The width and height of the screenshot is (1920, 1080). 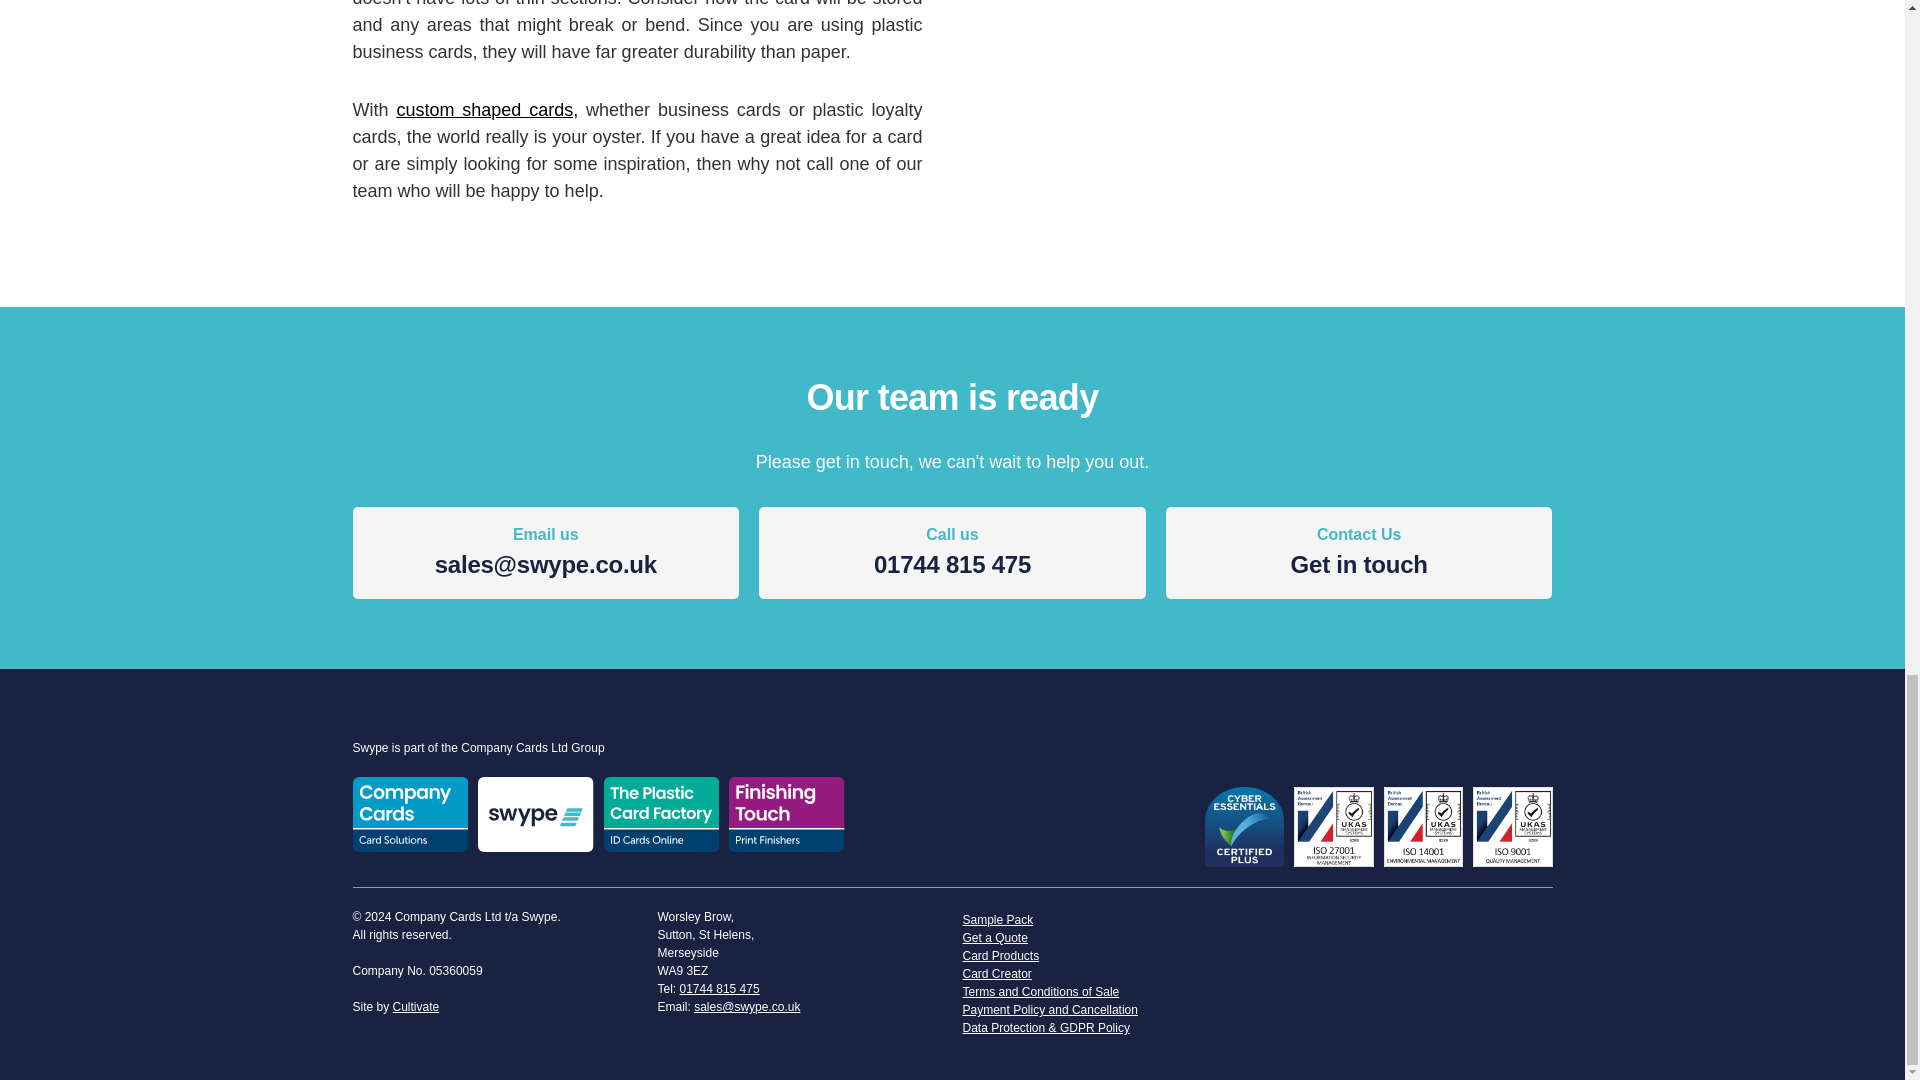 What do you see at coordinates (1104, 1010) in the screenshot?
I see `Payment Policy and Cancellation` at bounding box center [1104, 1010].